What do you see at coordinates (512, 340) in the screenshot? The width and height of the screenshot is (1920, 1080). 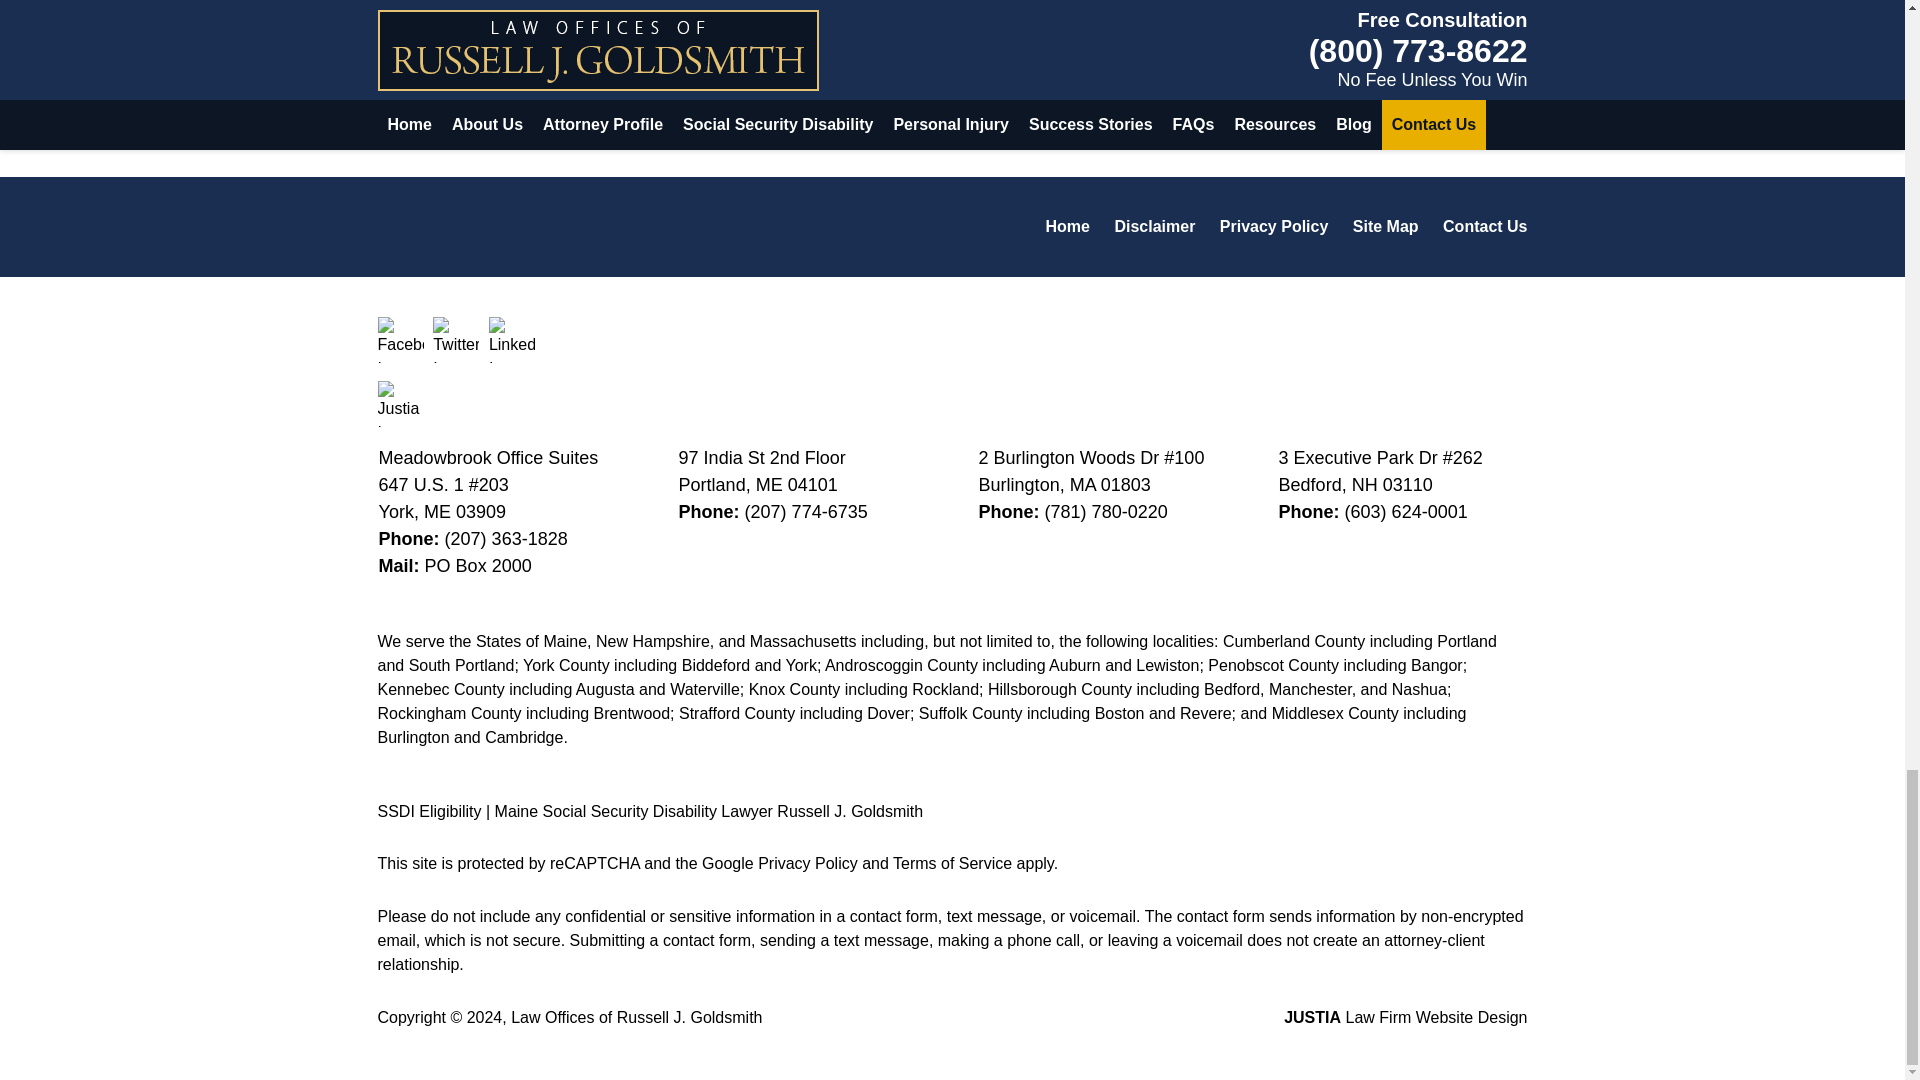 I see `LinkedIn` at bounding box center [512, 340].